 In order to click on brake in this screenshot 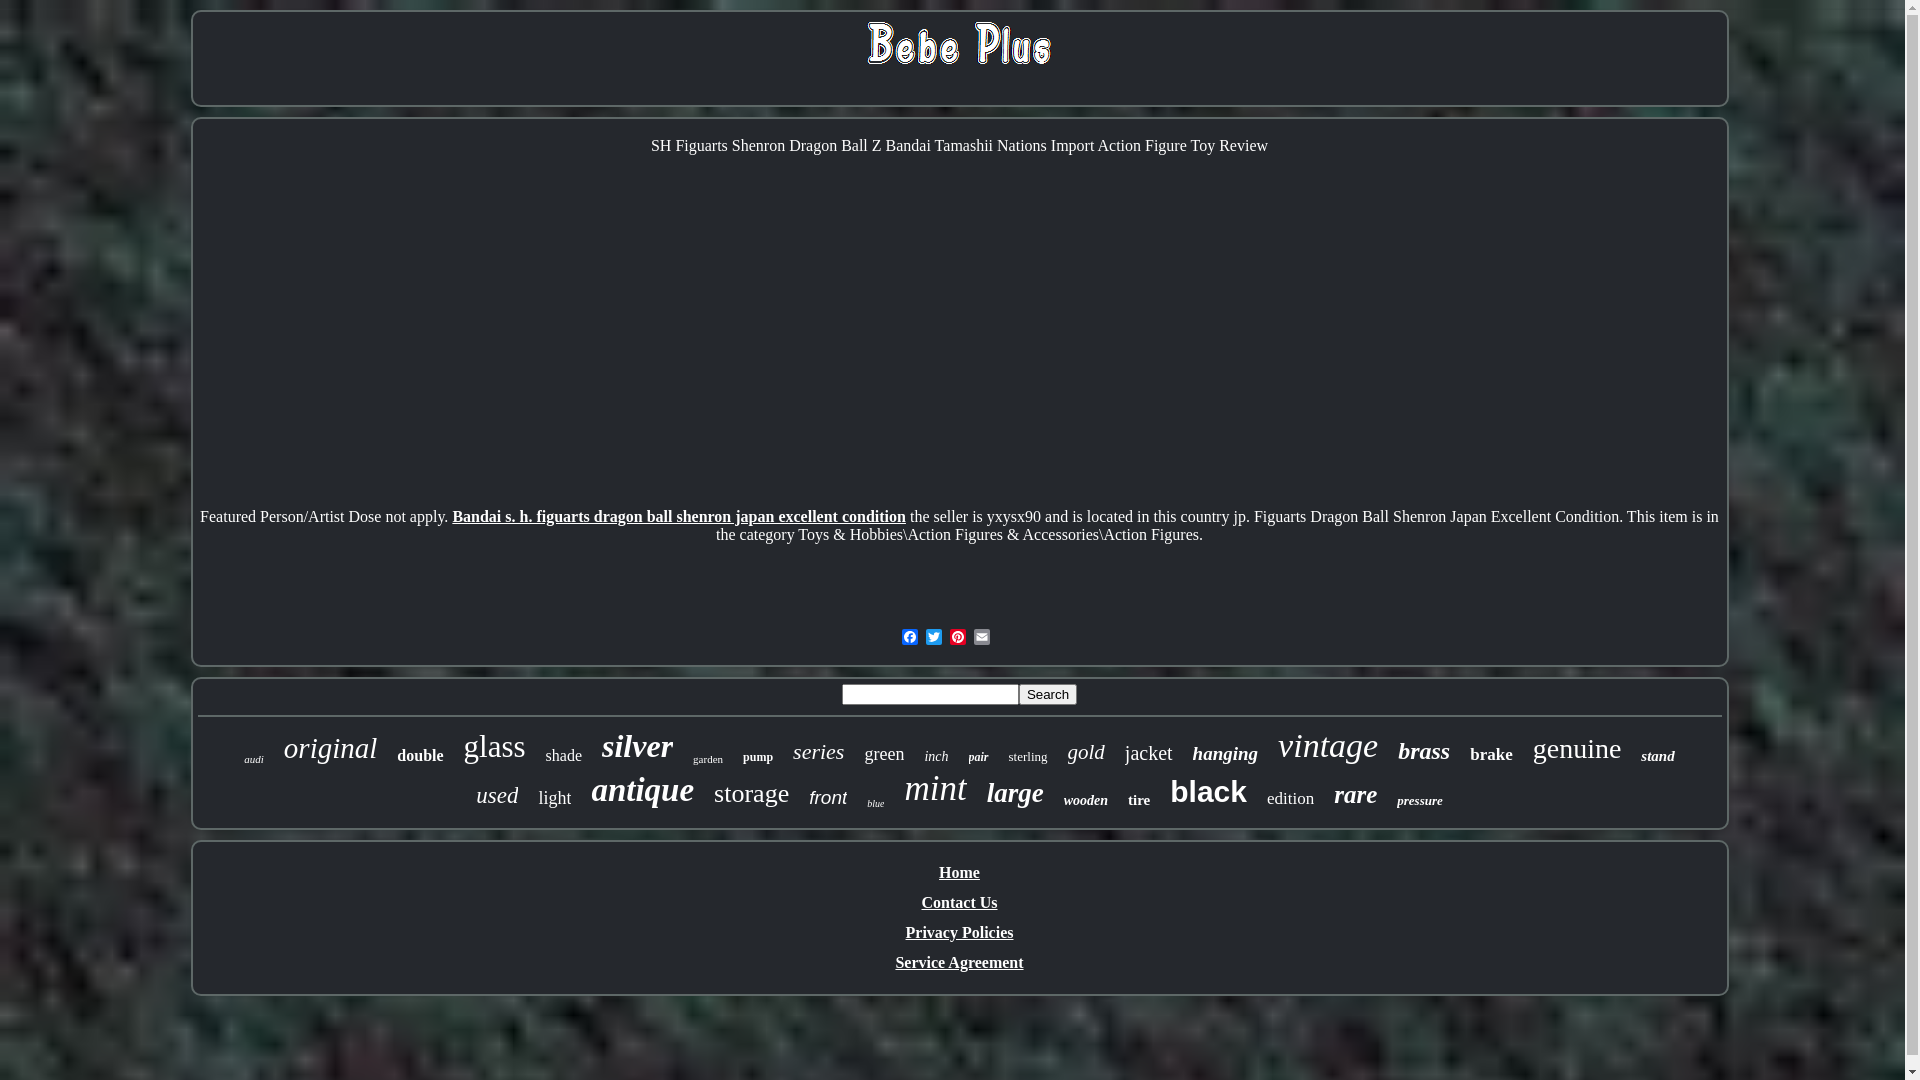, I will do `click(1492, 755)`.